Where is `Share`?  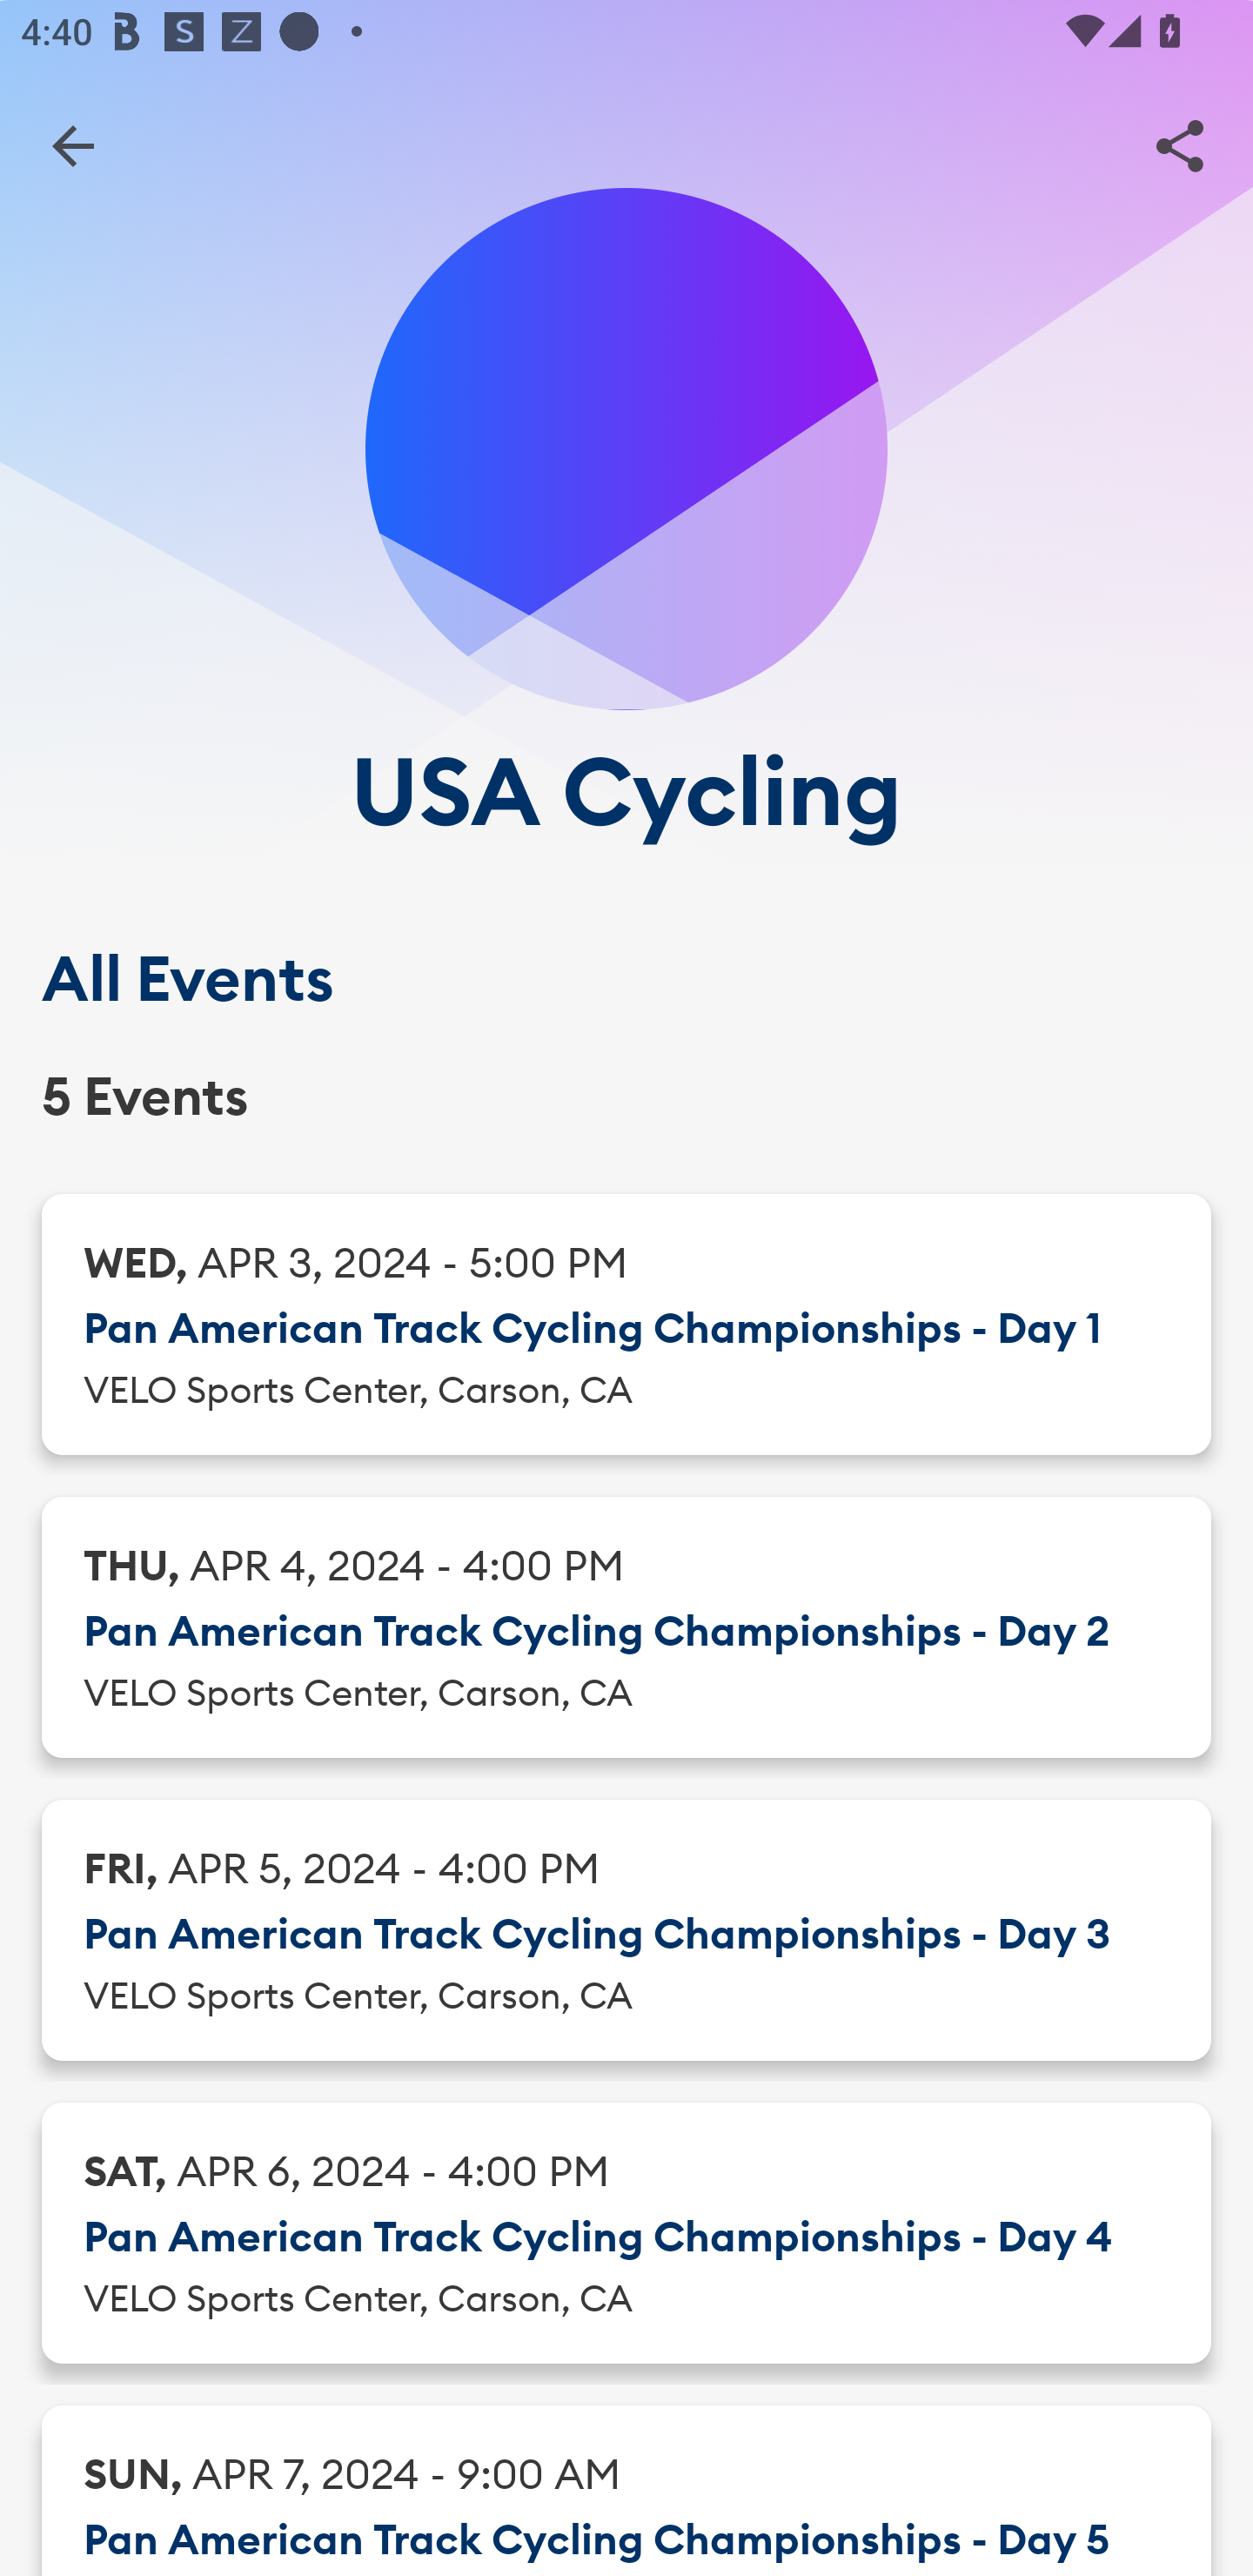
Share is located at coordinates (1180, 144).